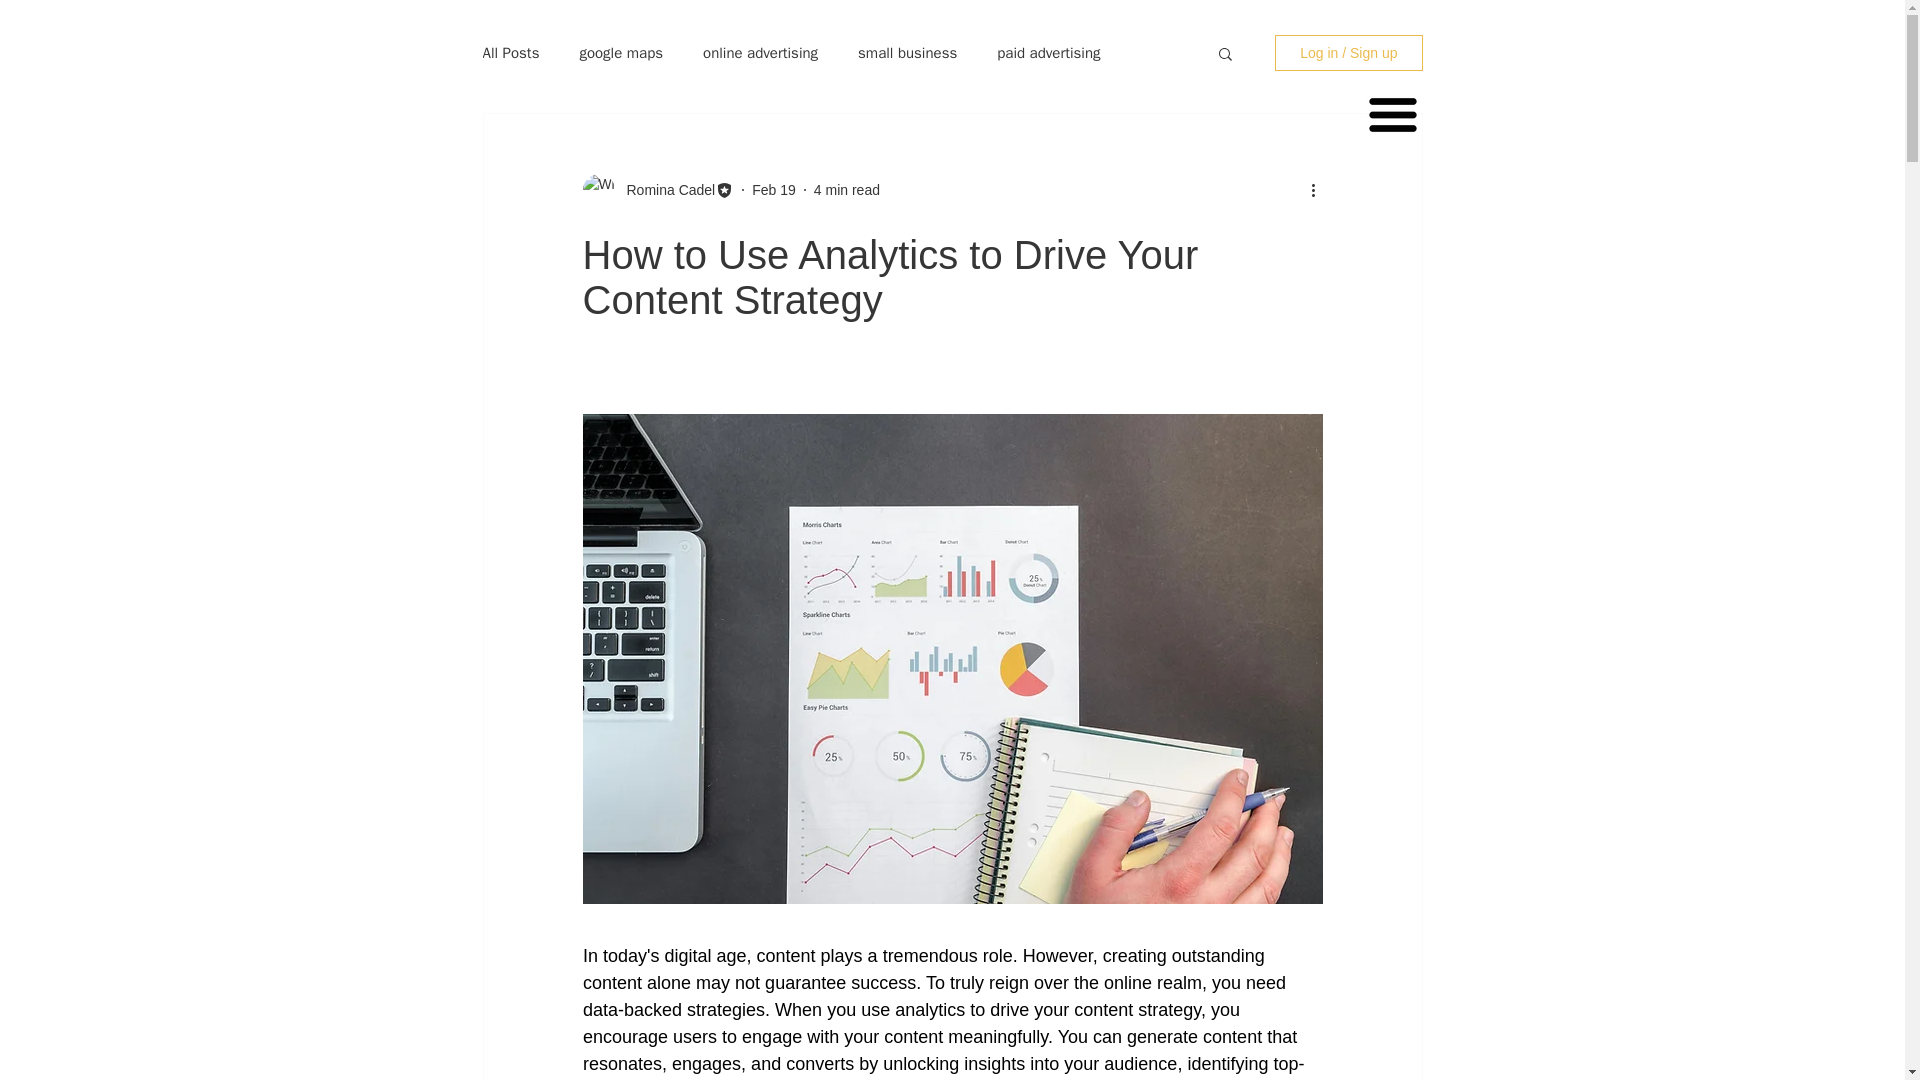 This screenshot has width=1920, height=1080. I want to click on Romina Cadel, so click(664, 190).